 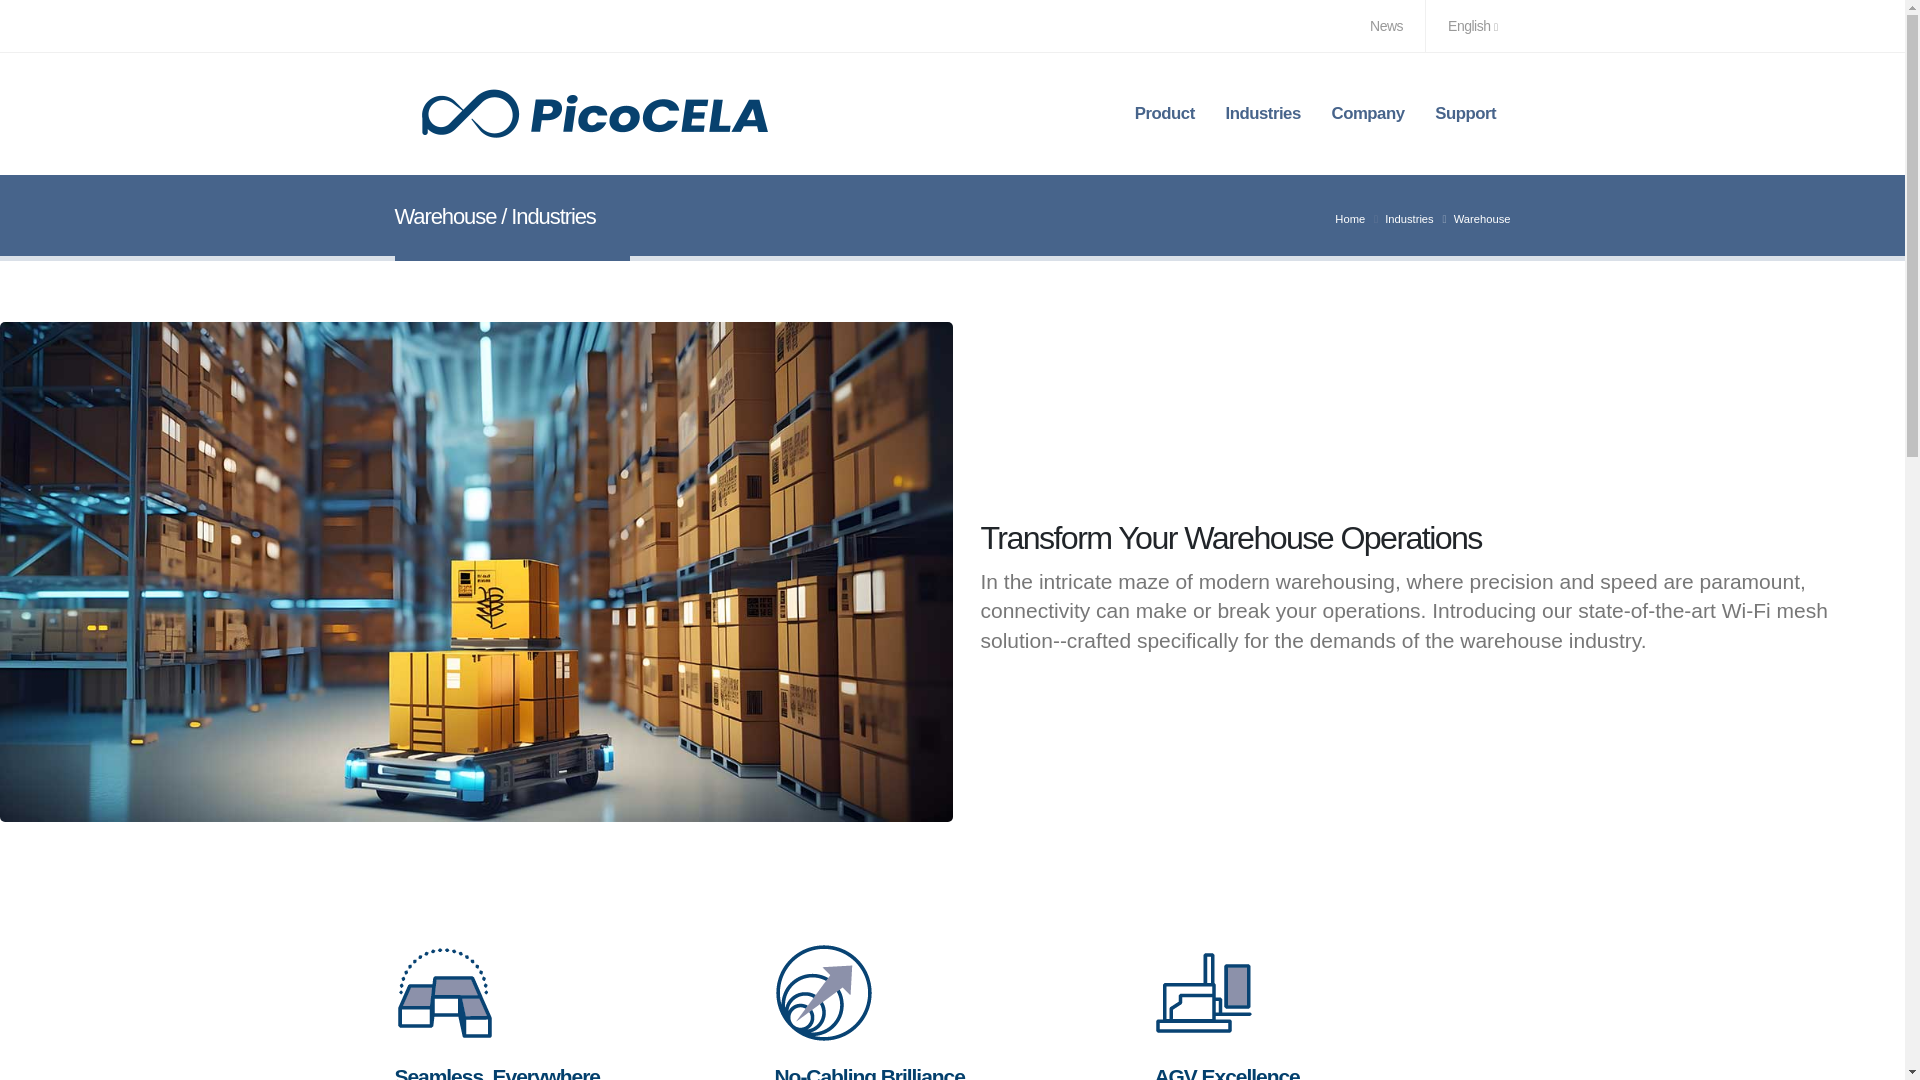 I want to click on PicoCELA Inc., so click(x=594, y=113).